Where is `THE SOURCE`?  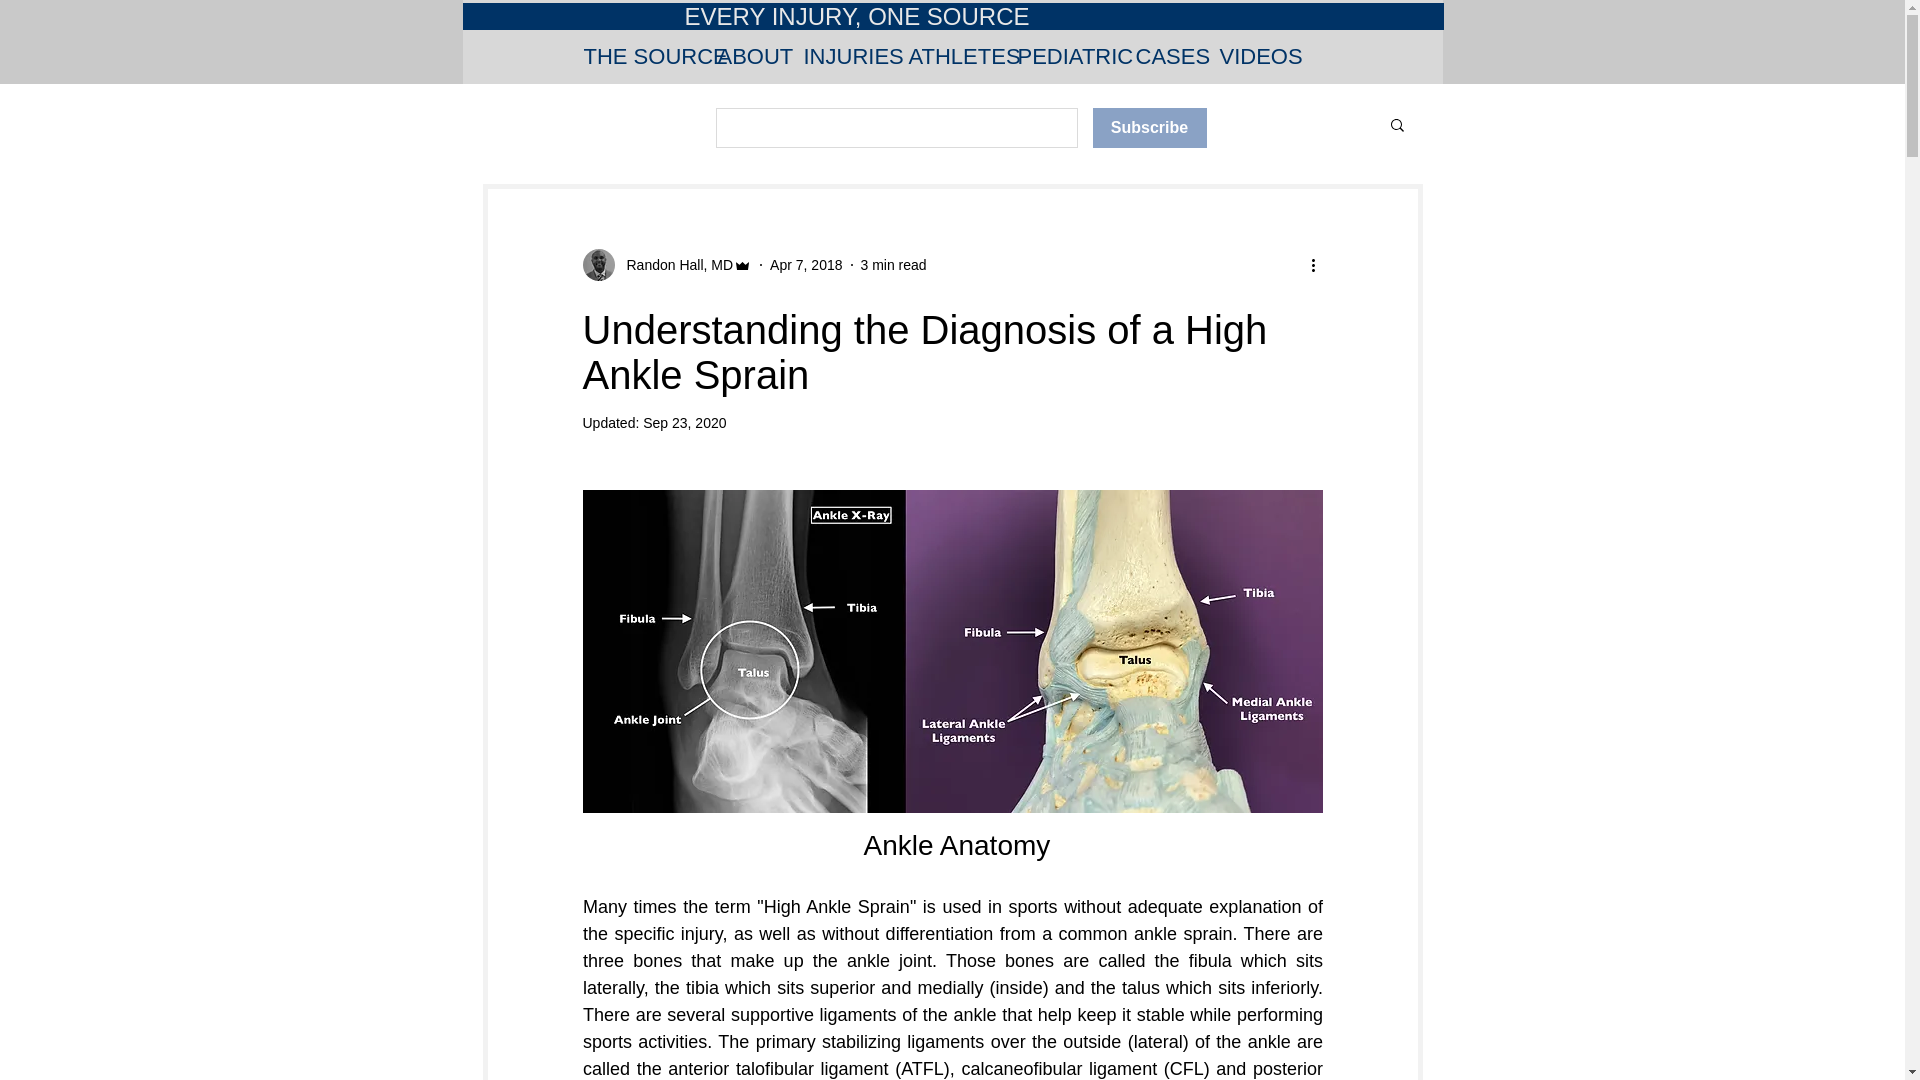
THE SOURCE is located at coordinates (635, 56).